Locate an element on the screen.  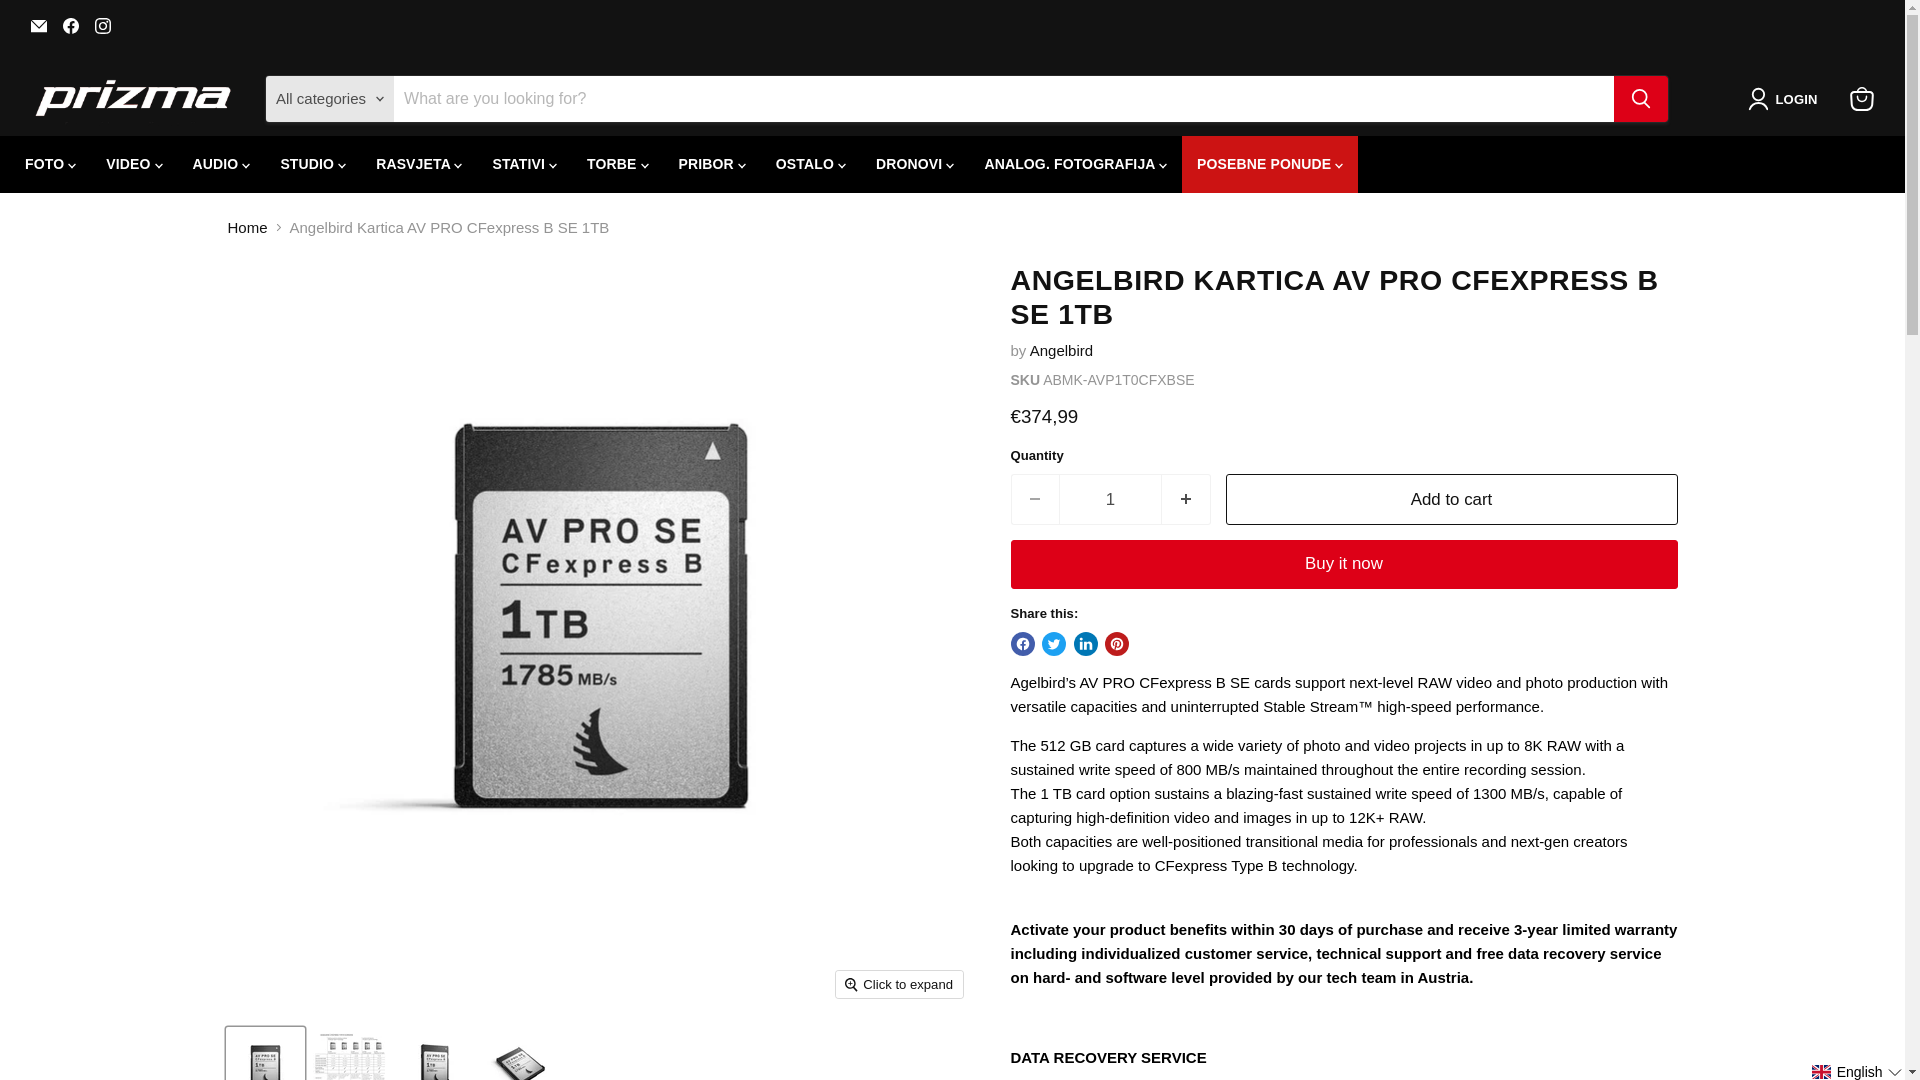
1 is located at coordinates (1110, 499).